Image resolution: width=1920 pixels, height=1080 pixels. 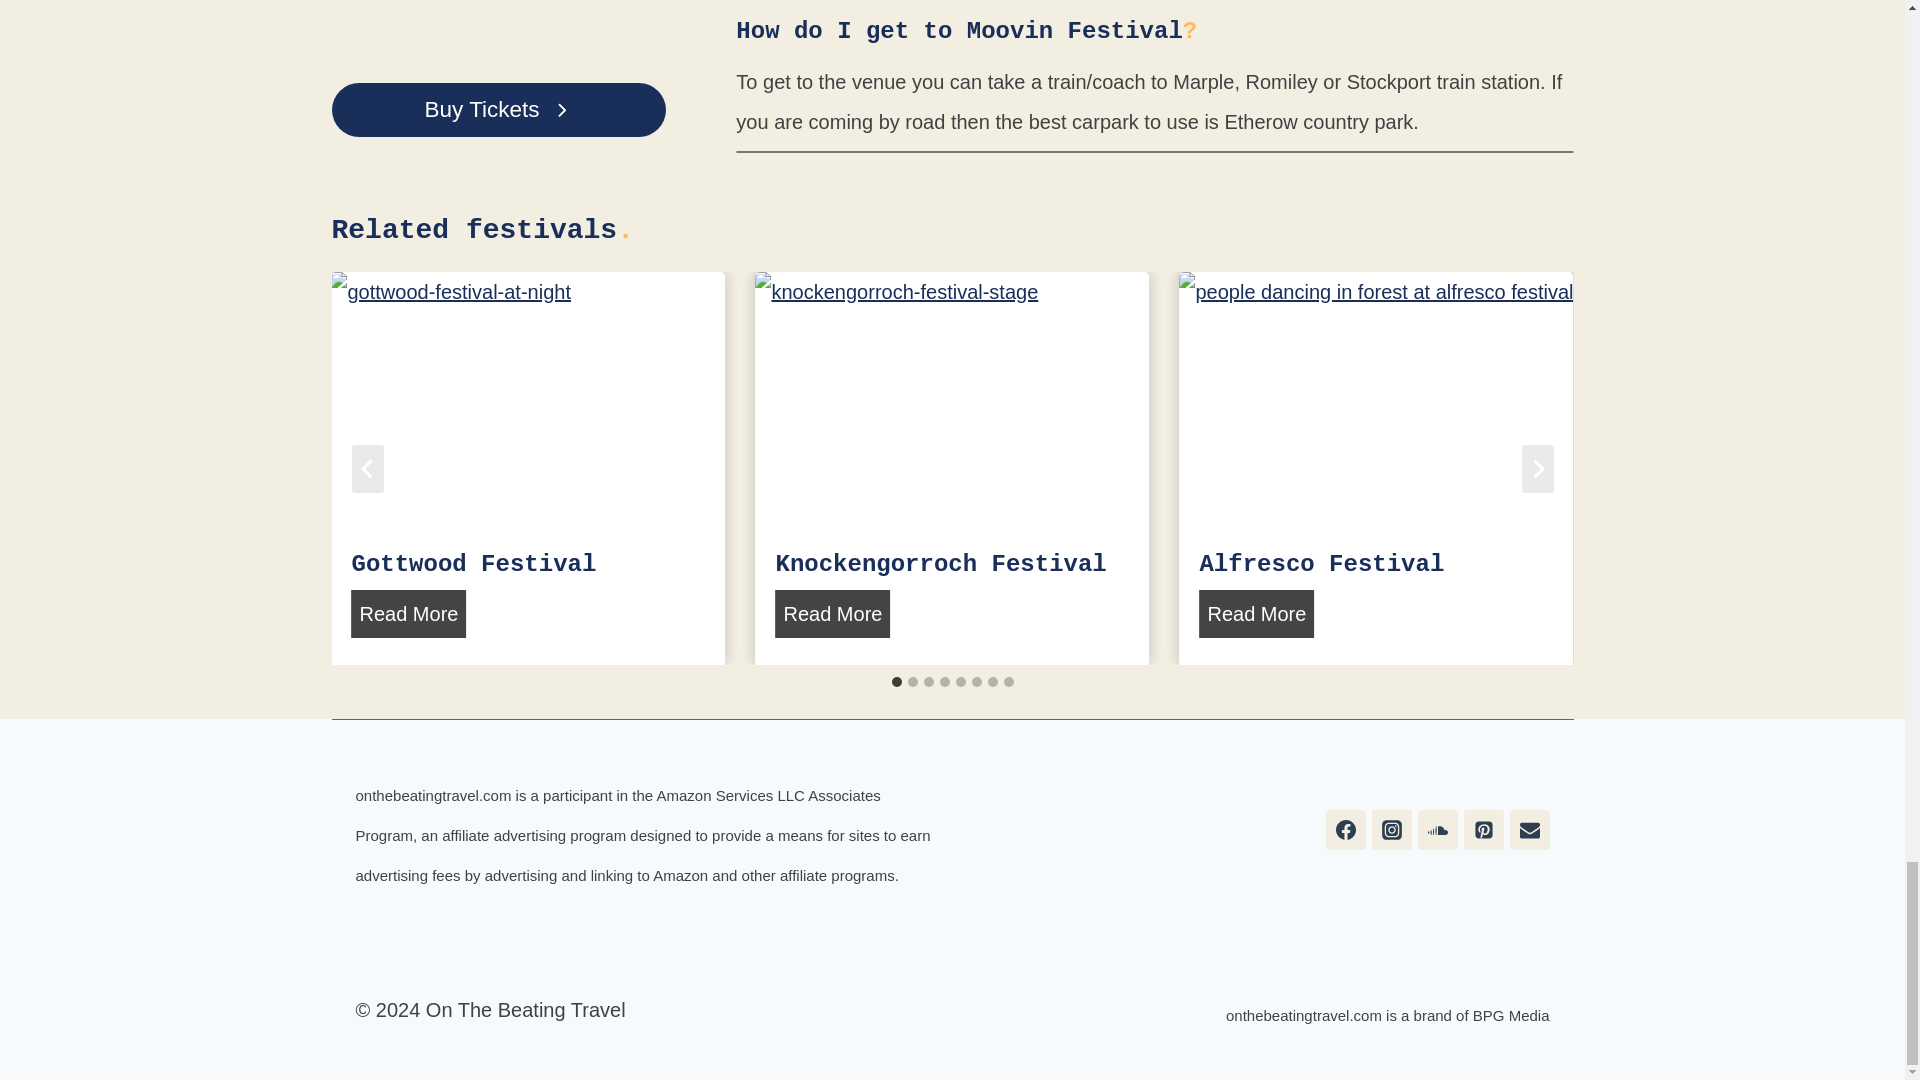 What do you see at coordinates (951, 403) in the screenshot?
I see `Knockengorroch Festival 2` at bounding box center [951, 403].